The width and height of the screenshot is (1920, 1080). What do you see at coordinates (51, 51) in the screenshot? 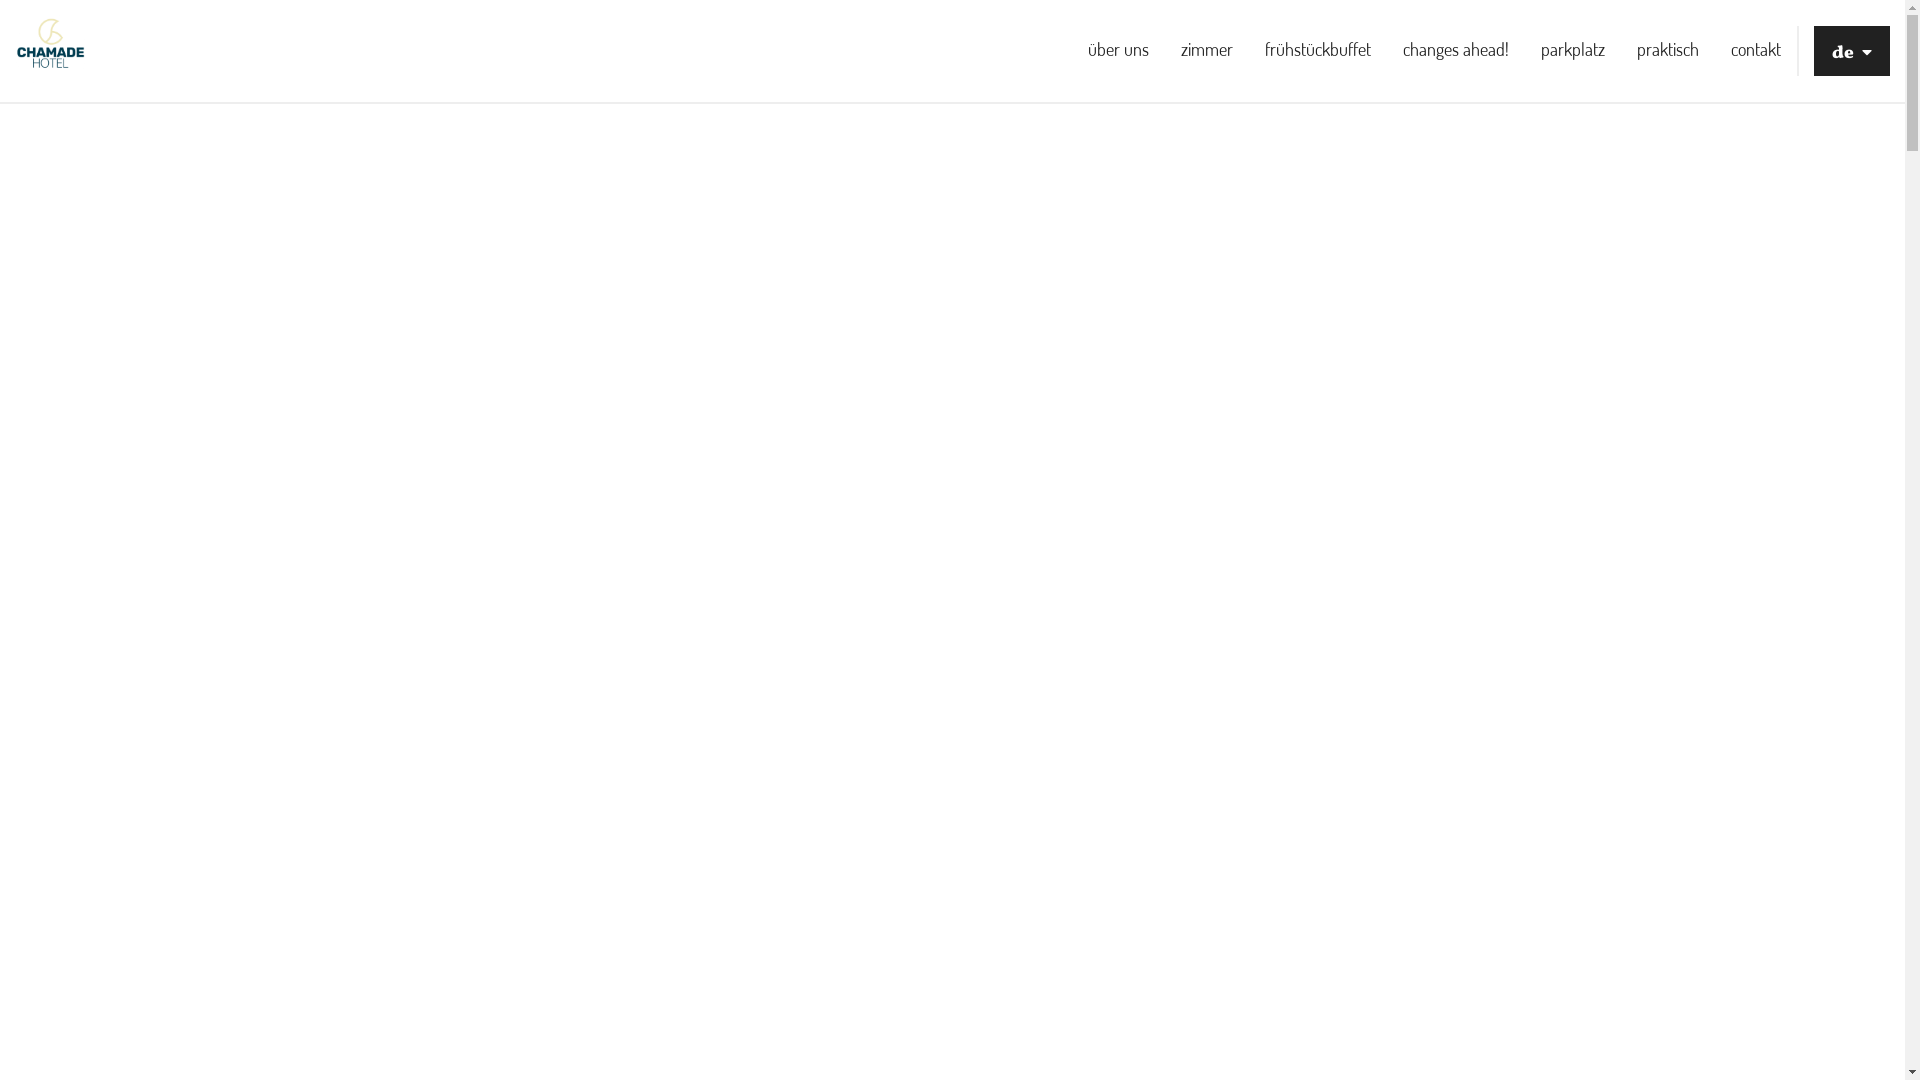
I see `Hotel Chamade` at bounding box center [51, 51].